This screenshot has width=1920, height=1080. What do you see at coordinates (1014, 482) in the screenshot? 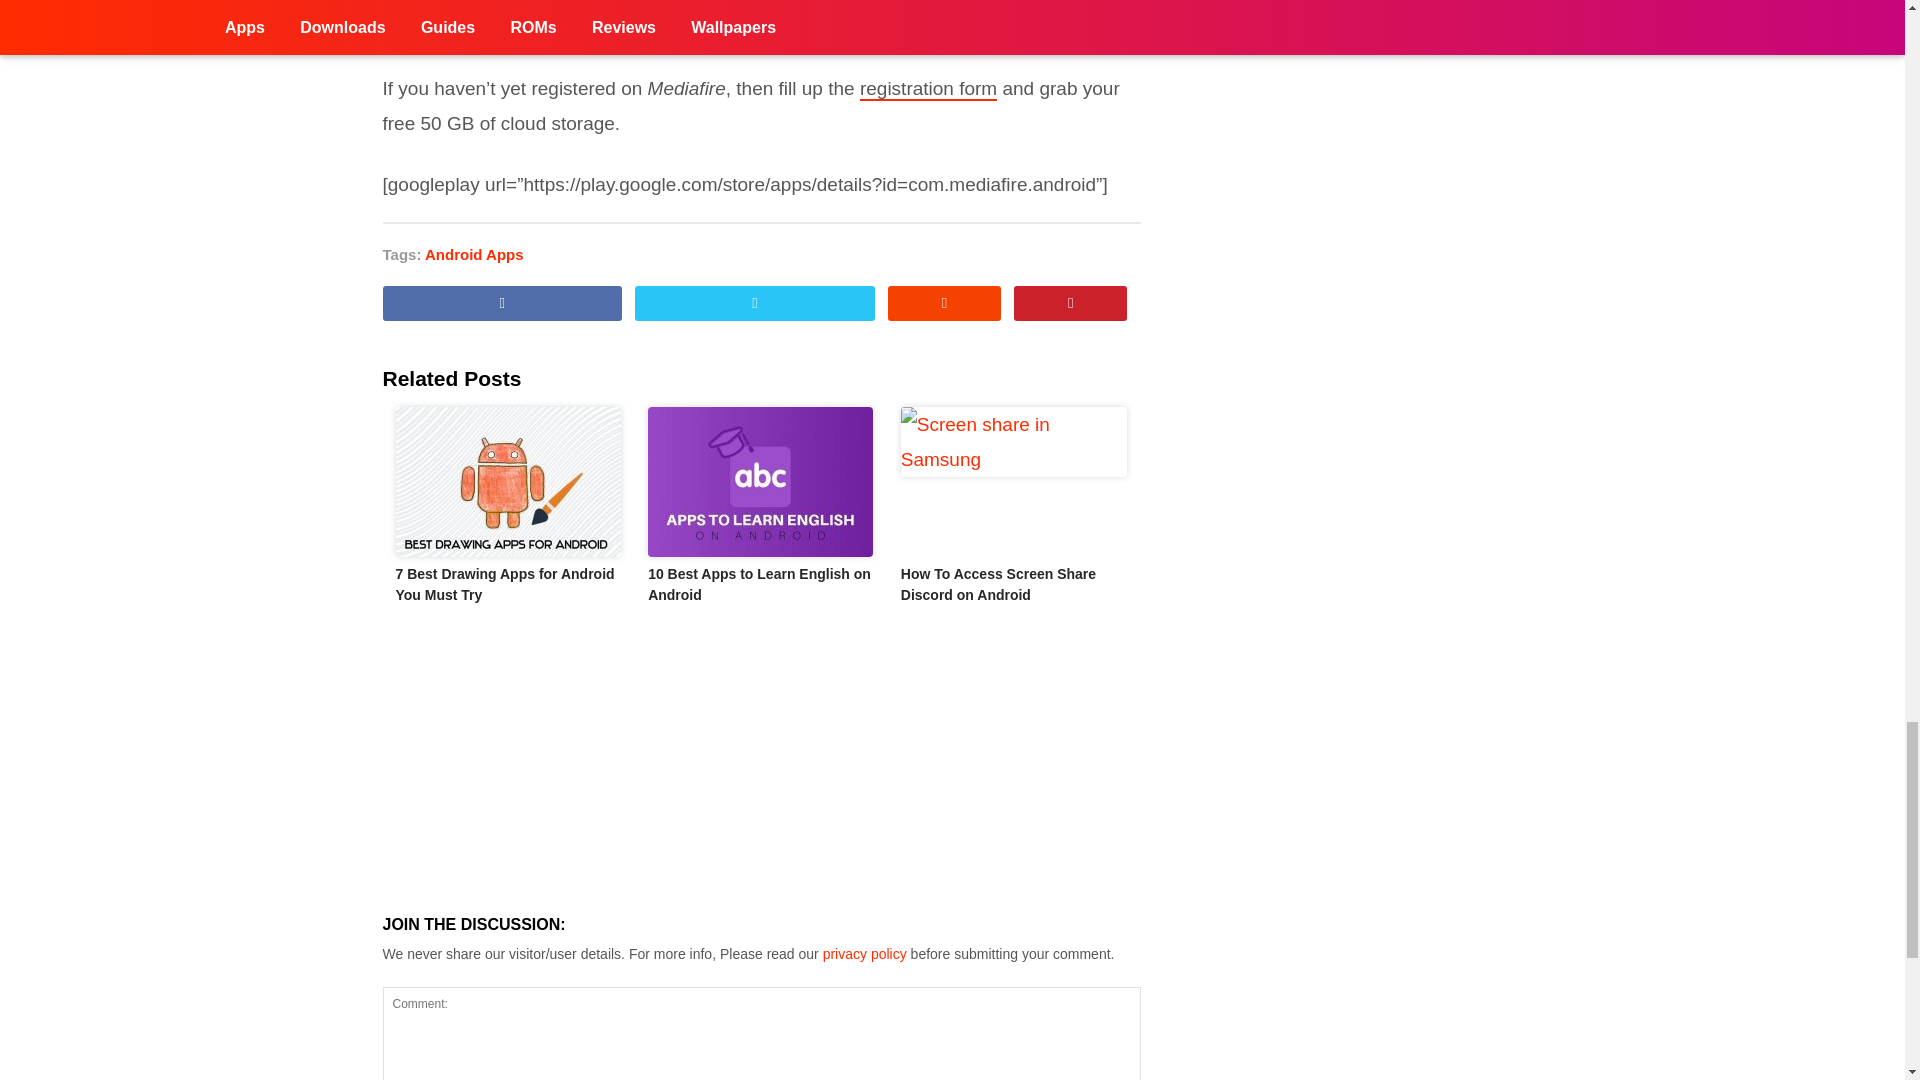
I see `How To Access Screen Share Discord on Android` at bounding box center [1014, 482].